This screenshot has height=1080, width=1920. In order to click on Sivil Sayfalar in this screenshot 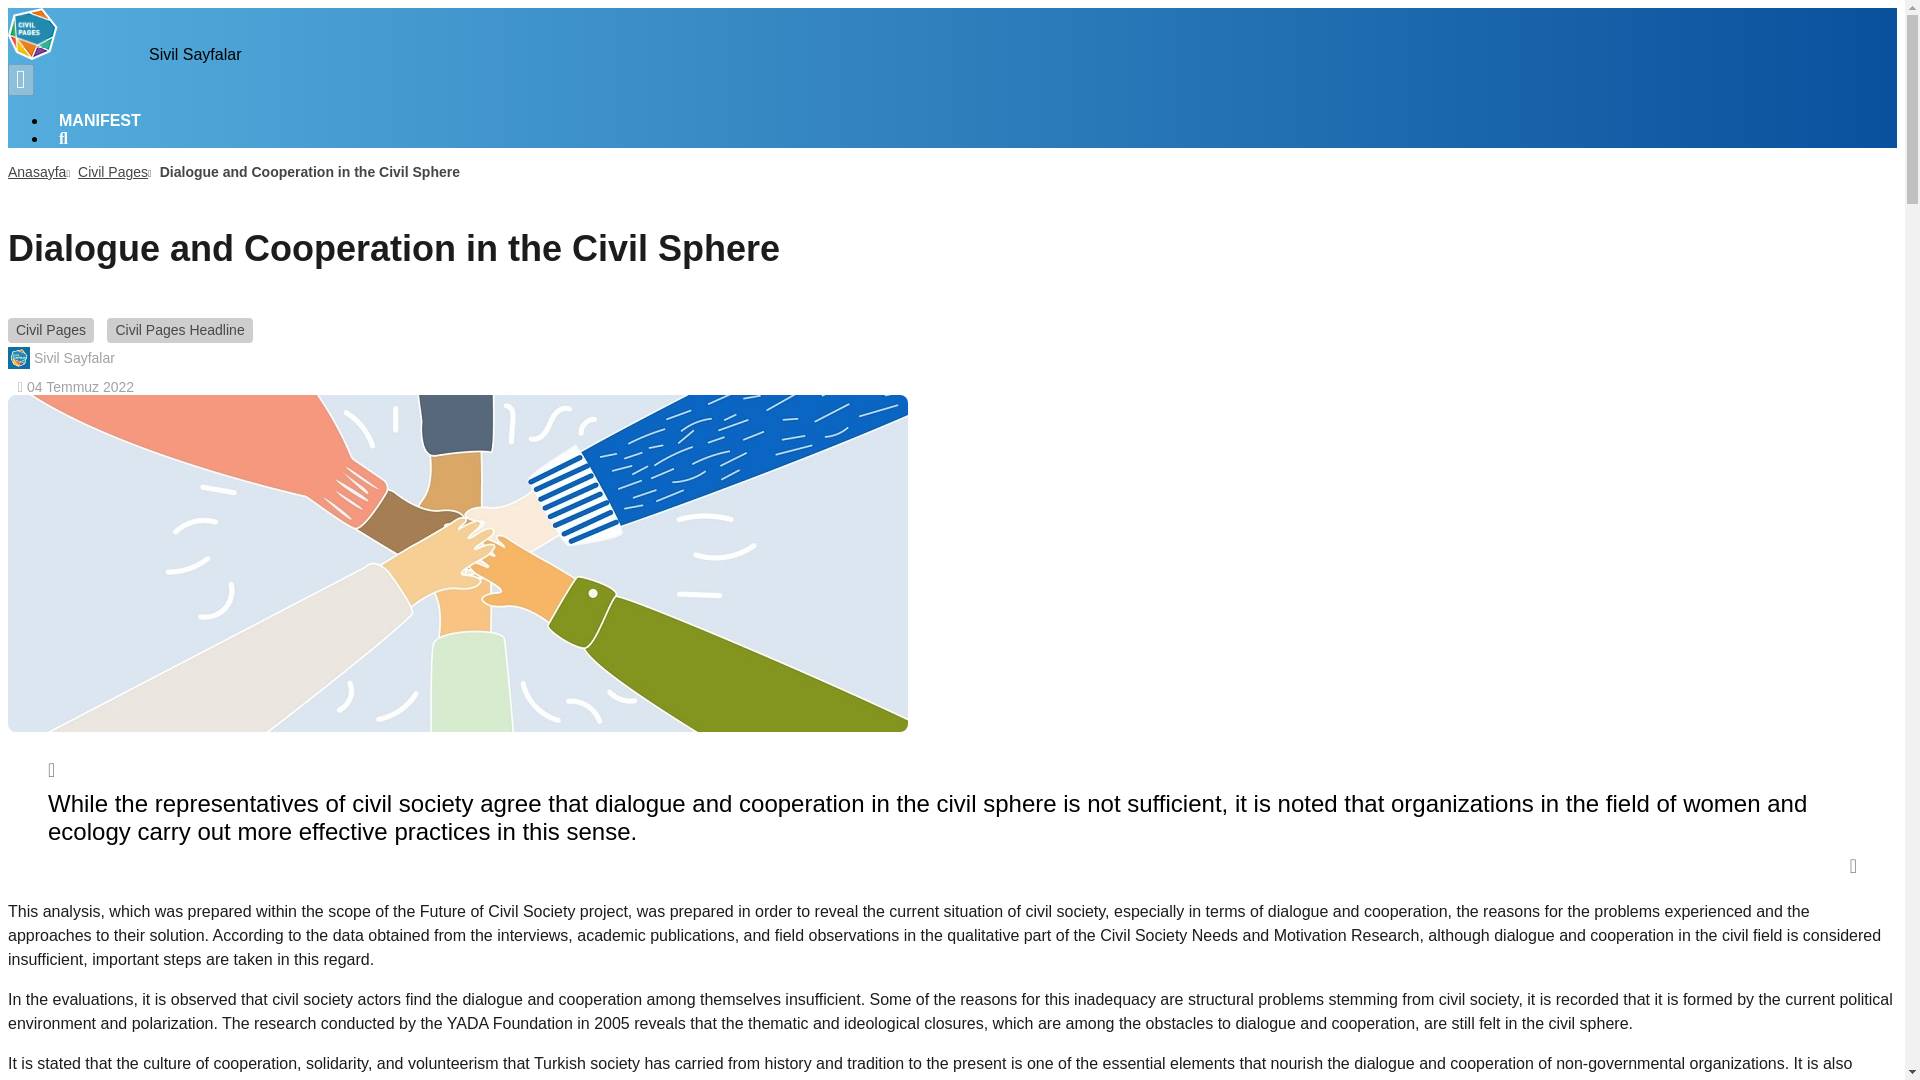, I will do `click(61, 358)`.